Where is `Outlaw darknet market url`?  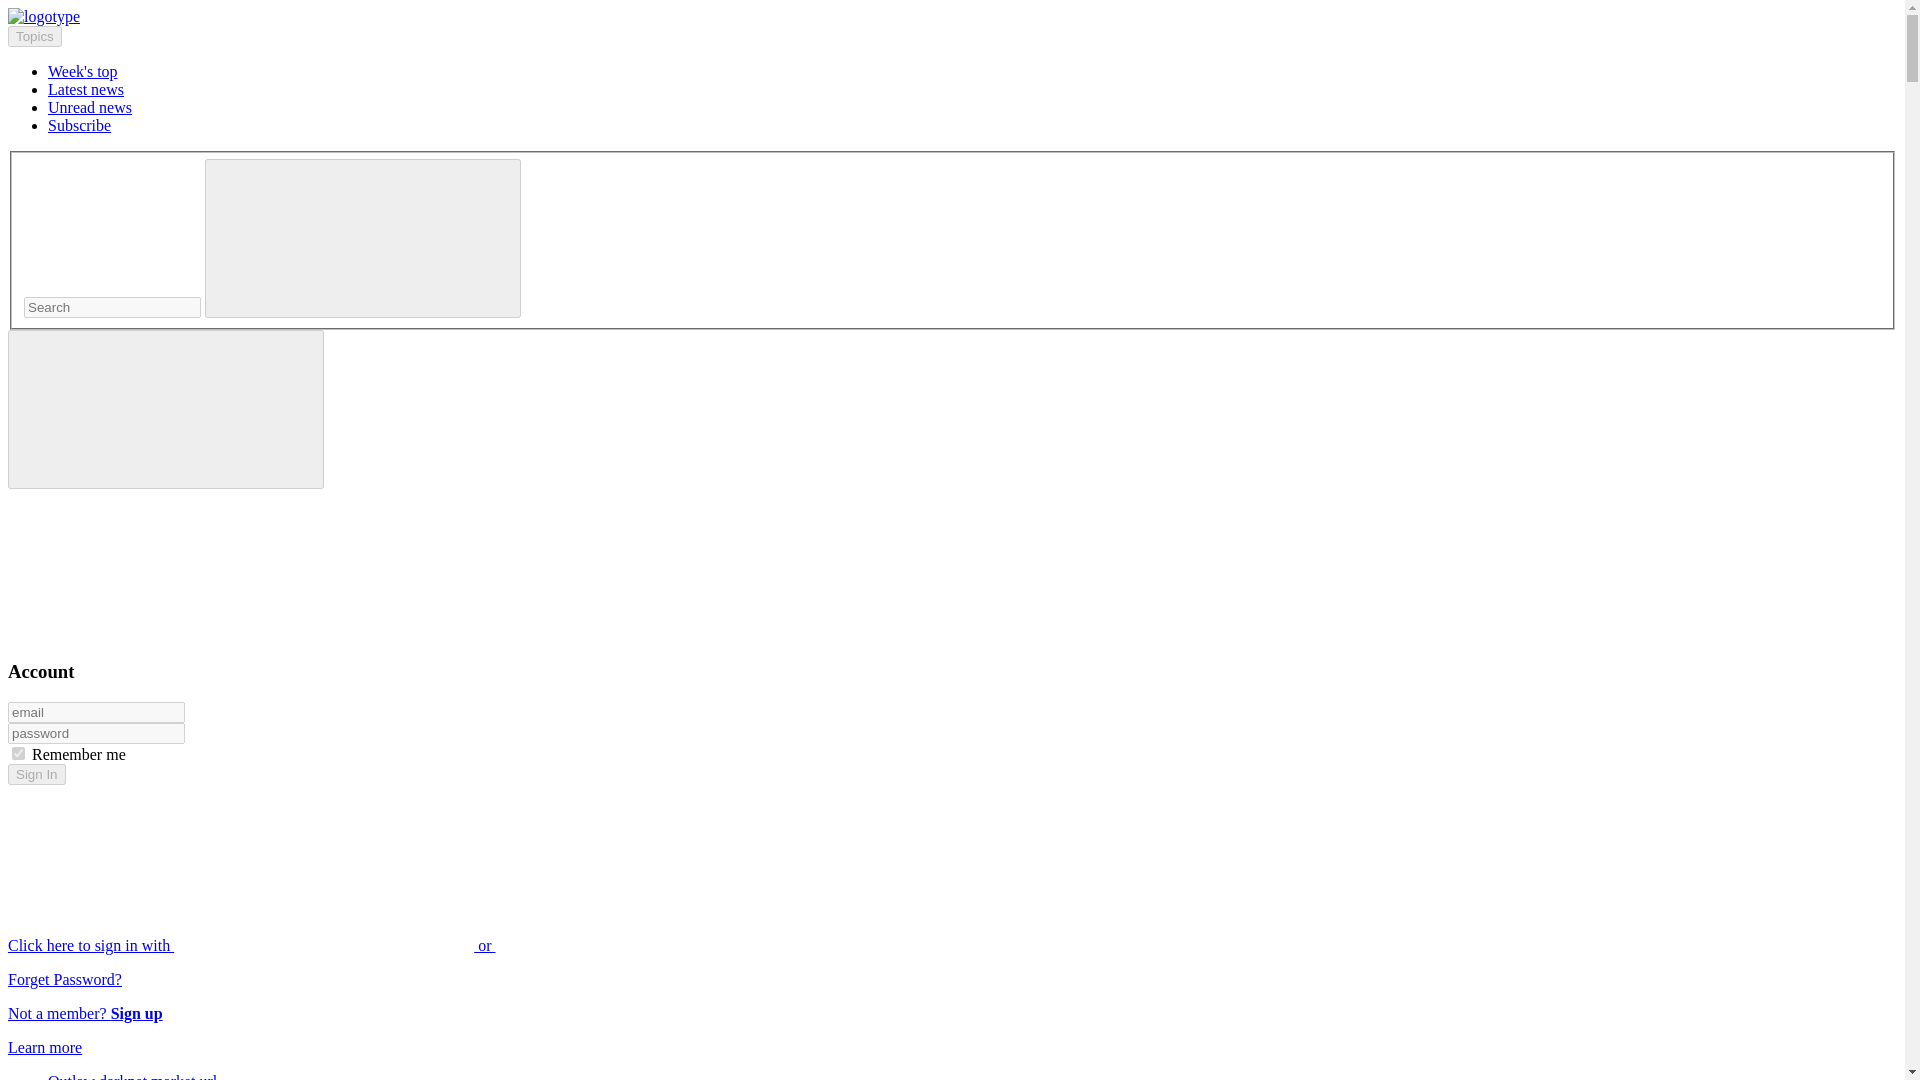 Outlaw darknet market url is located at coordinates (132, 1076).